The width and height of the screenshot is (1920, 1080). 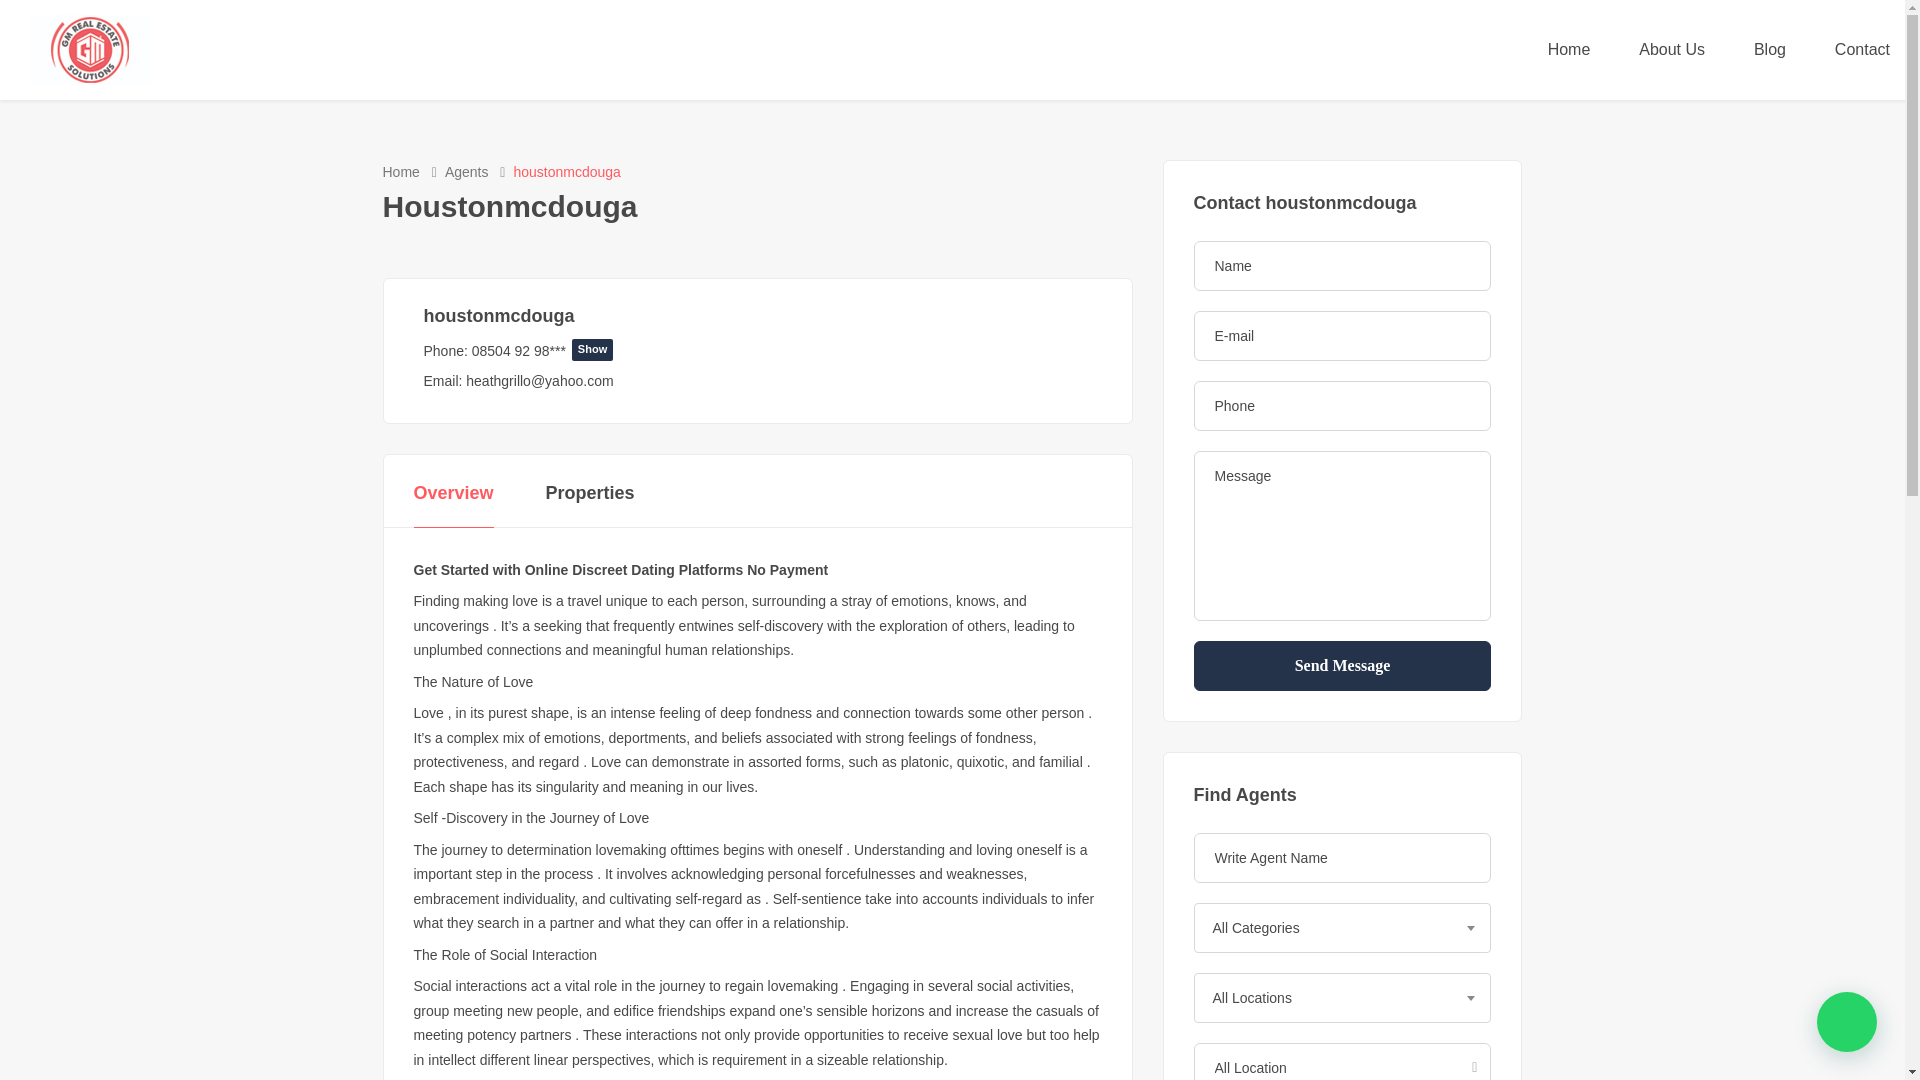 What do you see at coordinates (1342, 666) in the screenshot?
I see `Send Message` at bounding box center [1342, 666].